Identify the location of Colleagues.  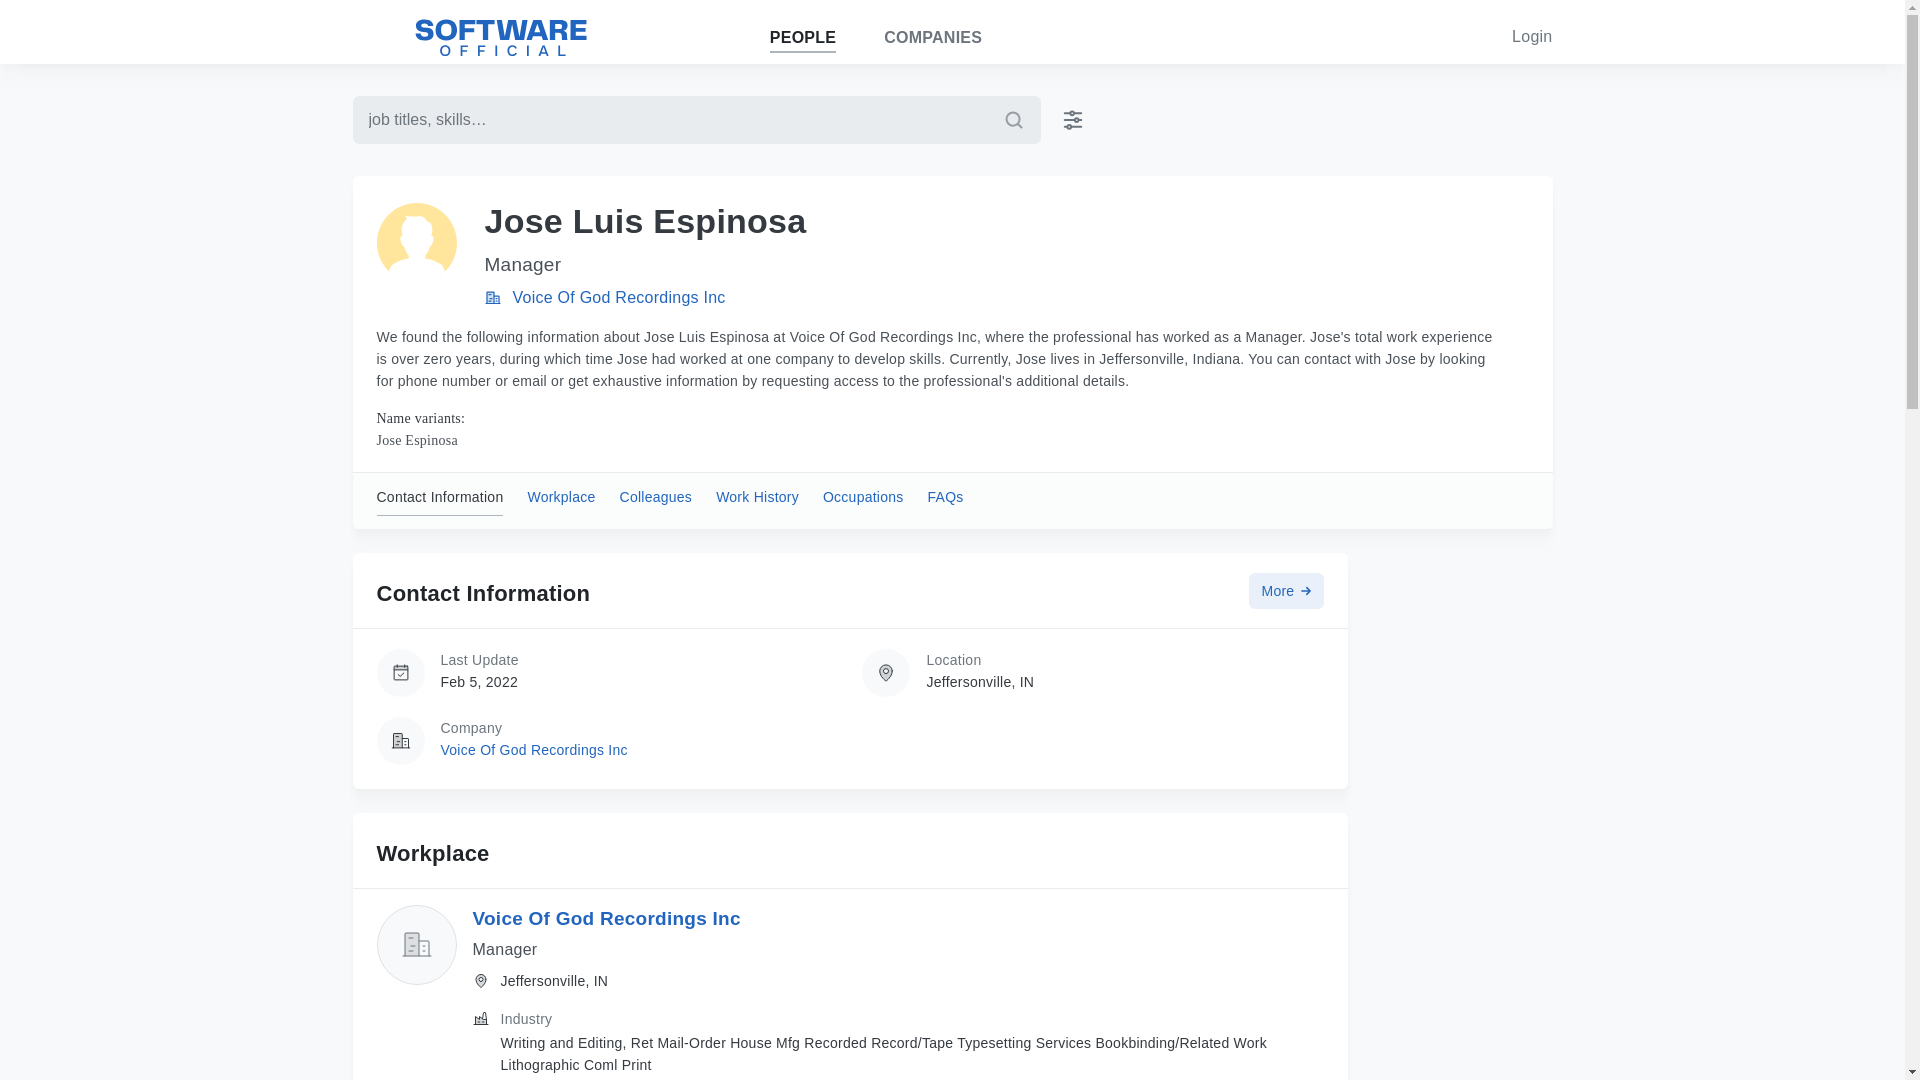
(656, 501).